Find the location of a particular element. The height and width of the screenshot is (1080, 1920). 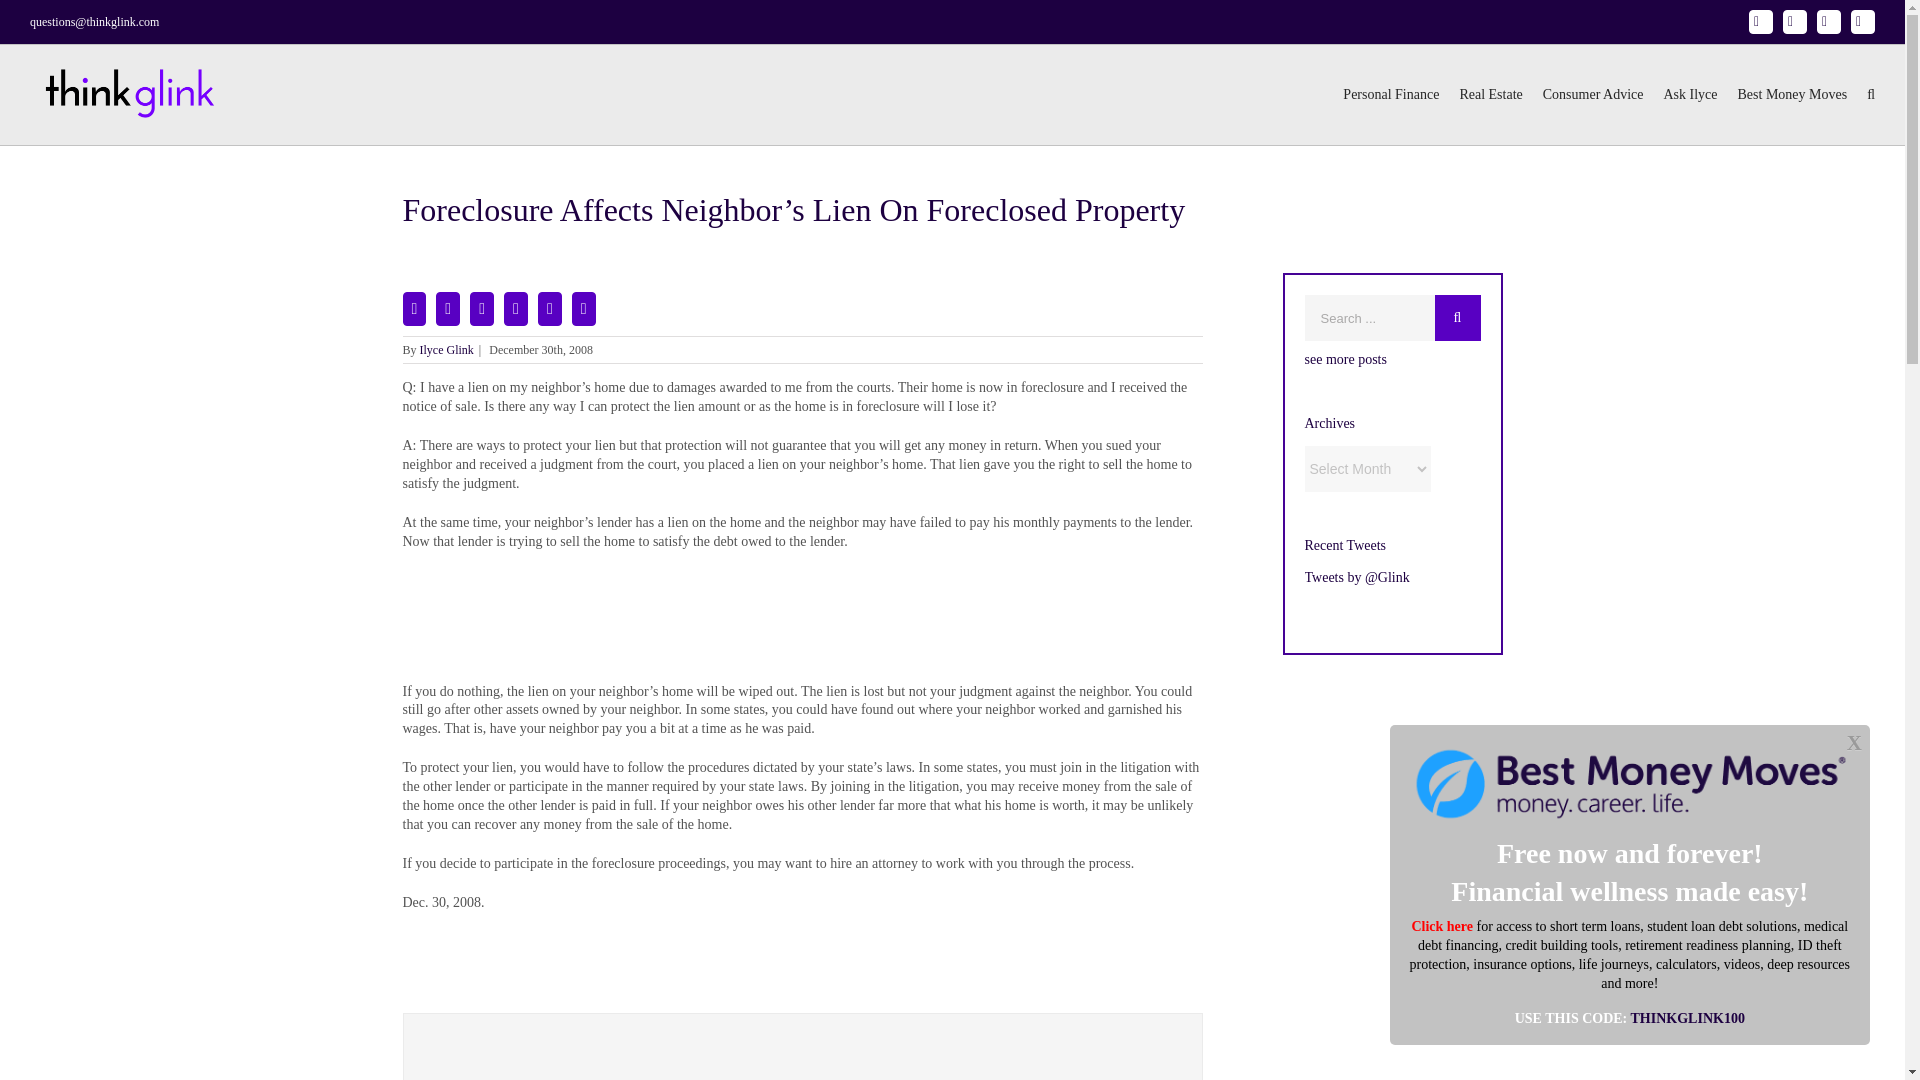

Best Money Moves is located at coordinates (1792, 94).